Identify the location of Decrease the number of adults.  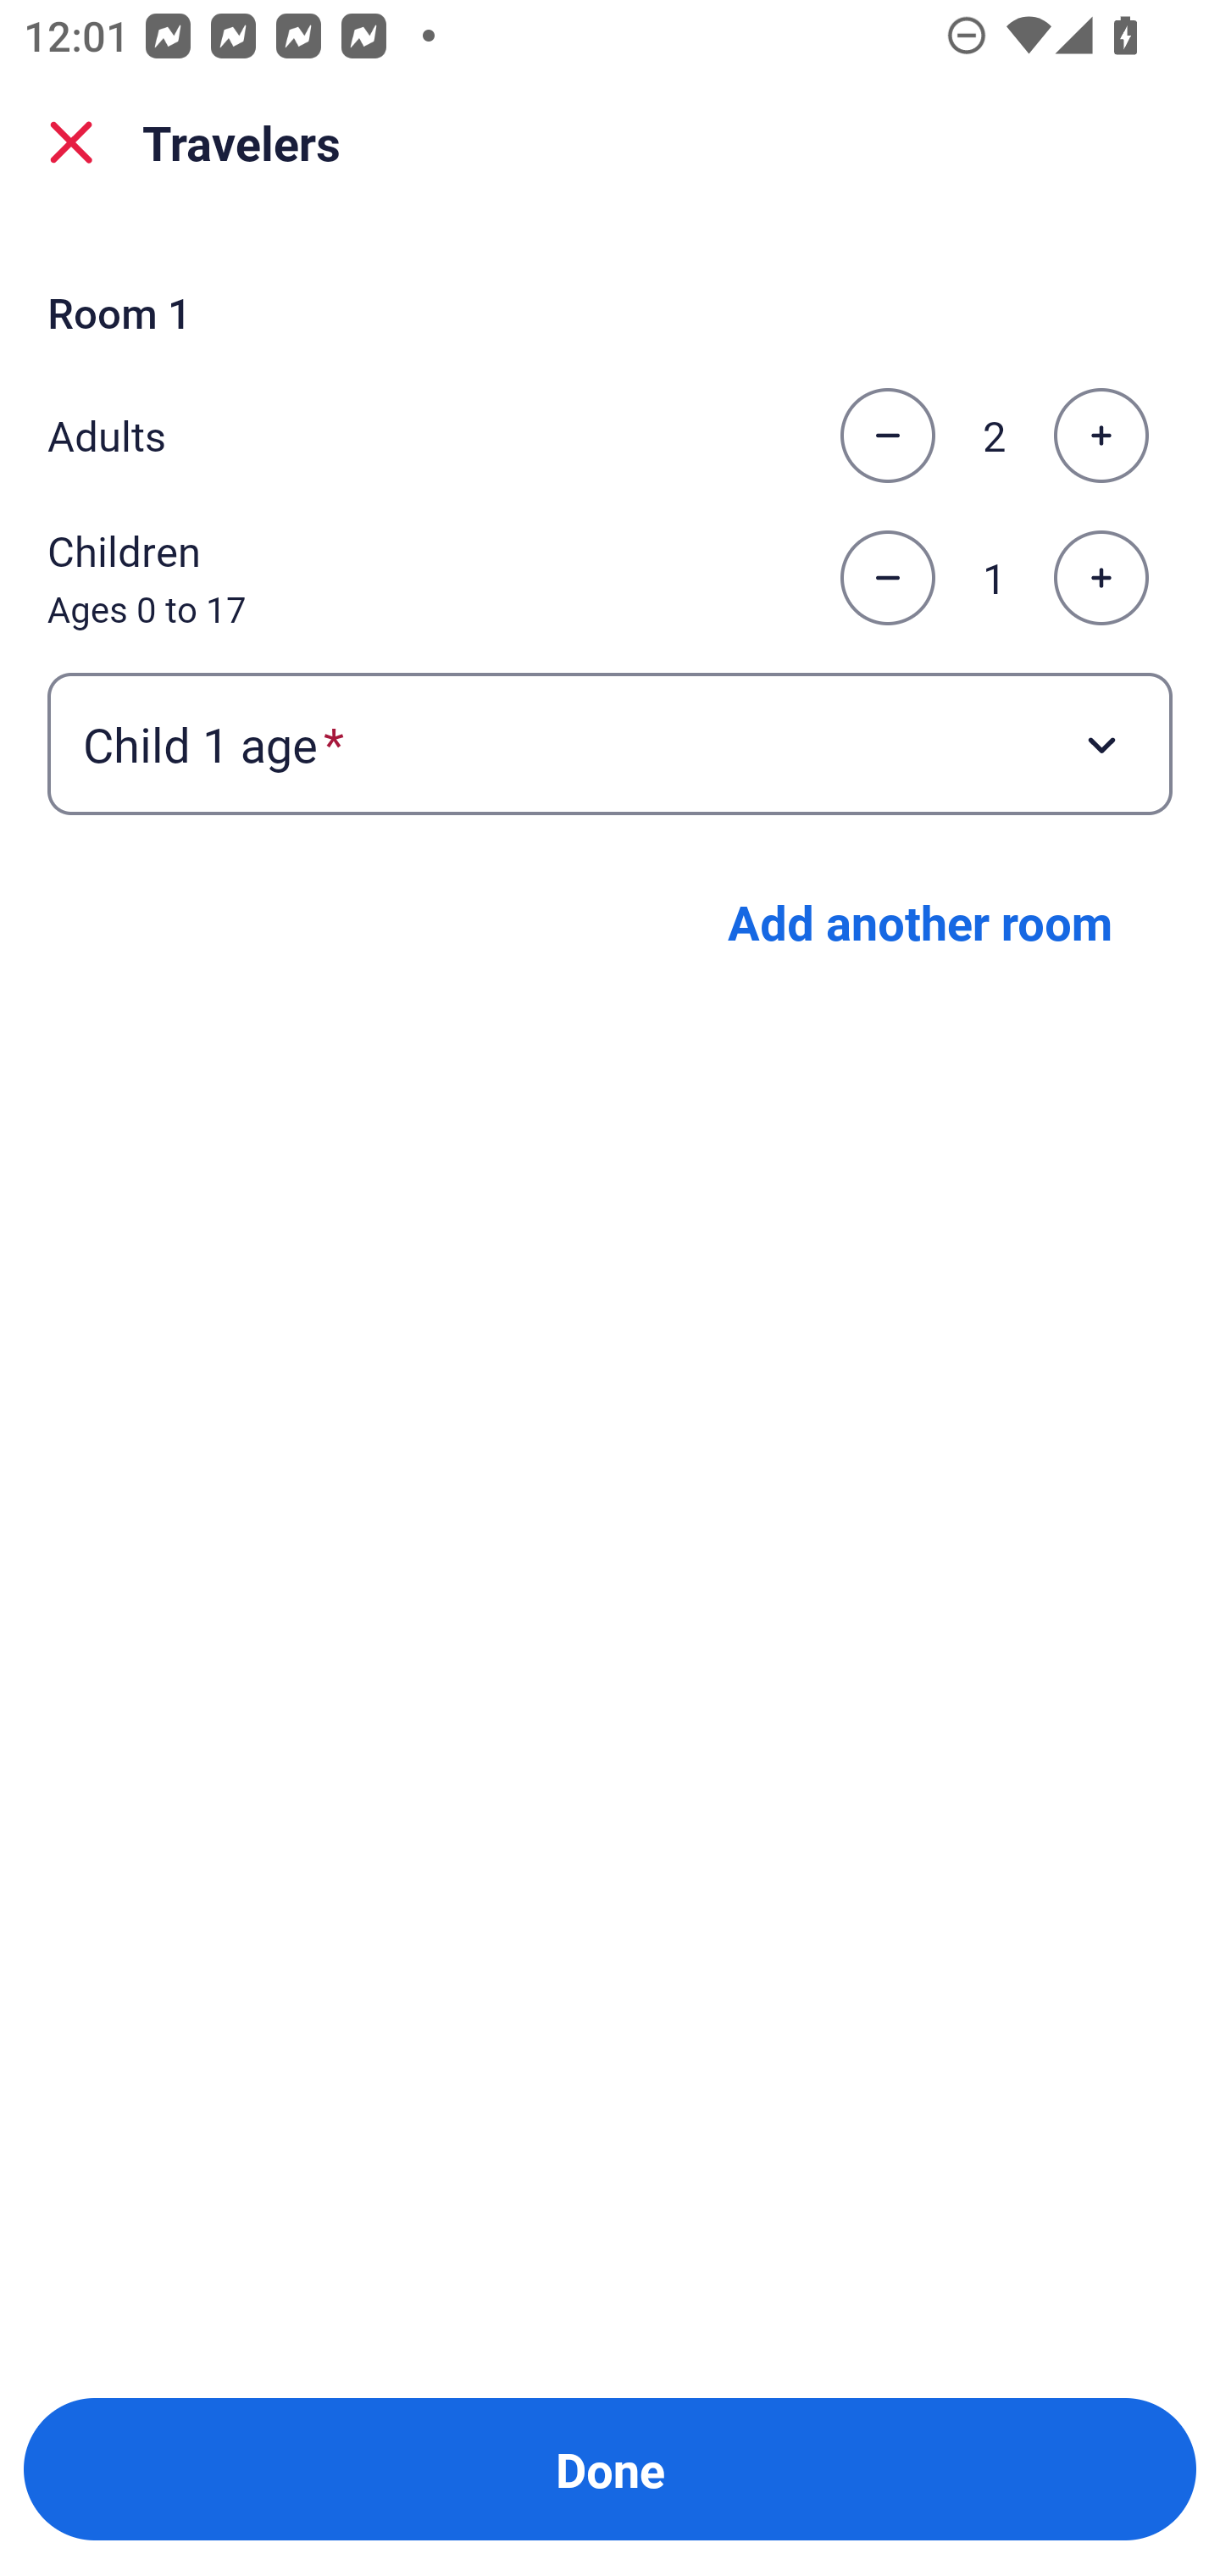
(887, 435).